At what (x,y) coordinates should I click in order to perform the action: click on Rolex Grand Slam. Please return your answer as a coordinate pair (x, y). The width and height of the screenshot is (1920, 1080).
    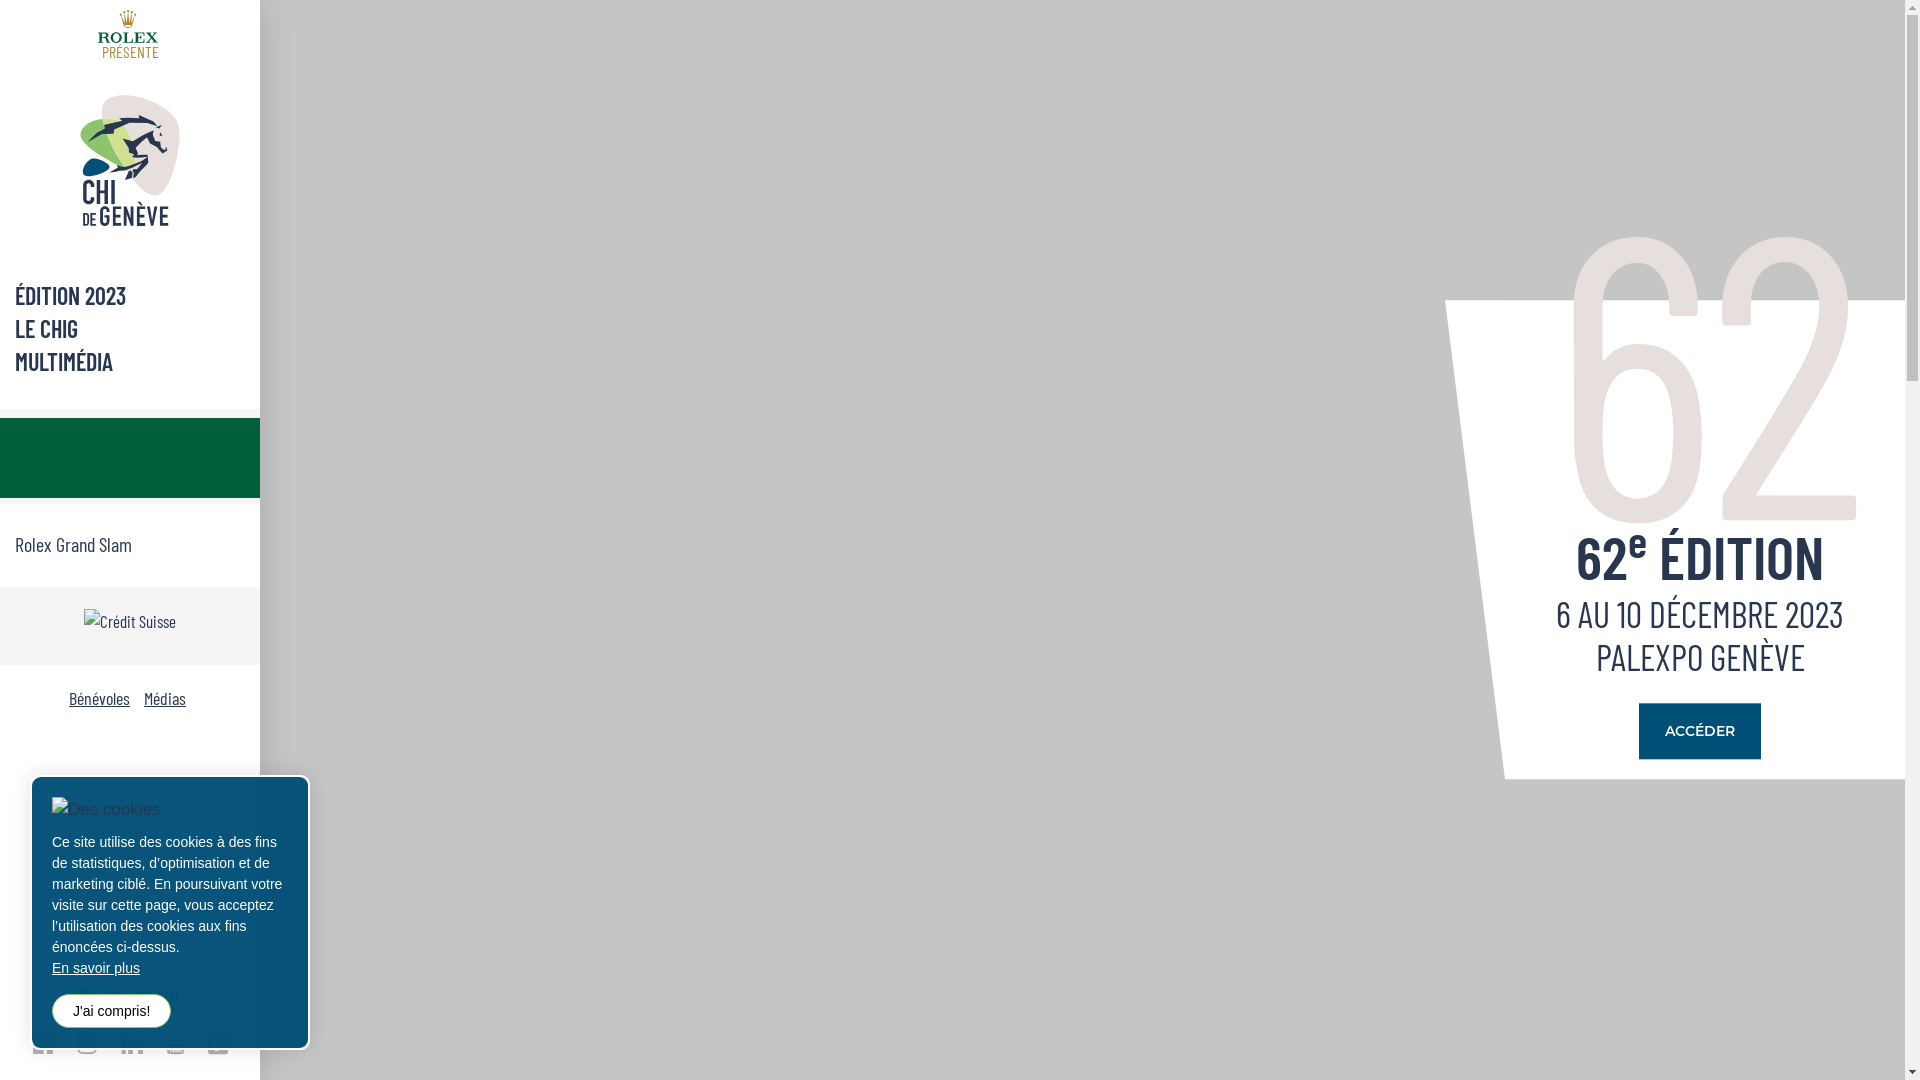
    Looking at the image, I should click on (130, 544).